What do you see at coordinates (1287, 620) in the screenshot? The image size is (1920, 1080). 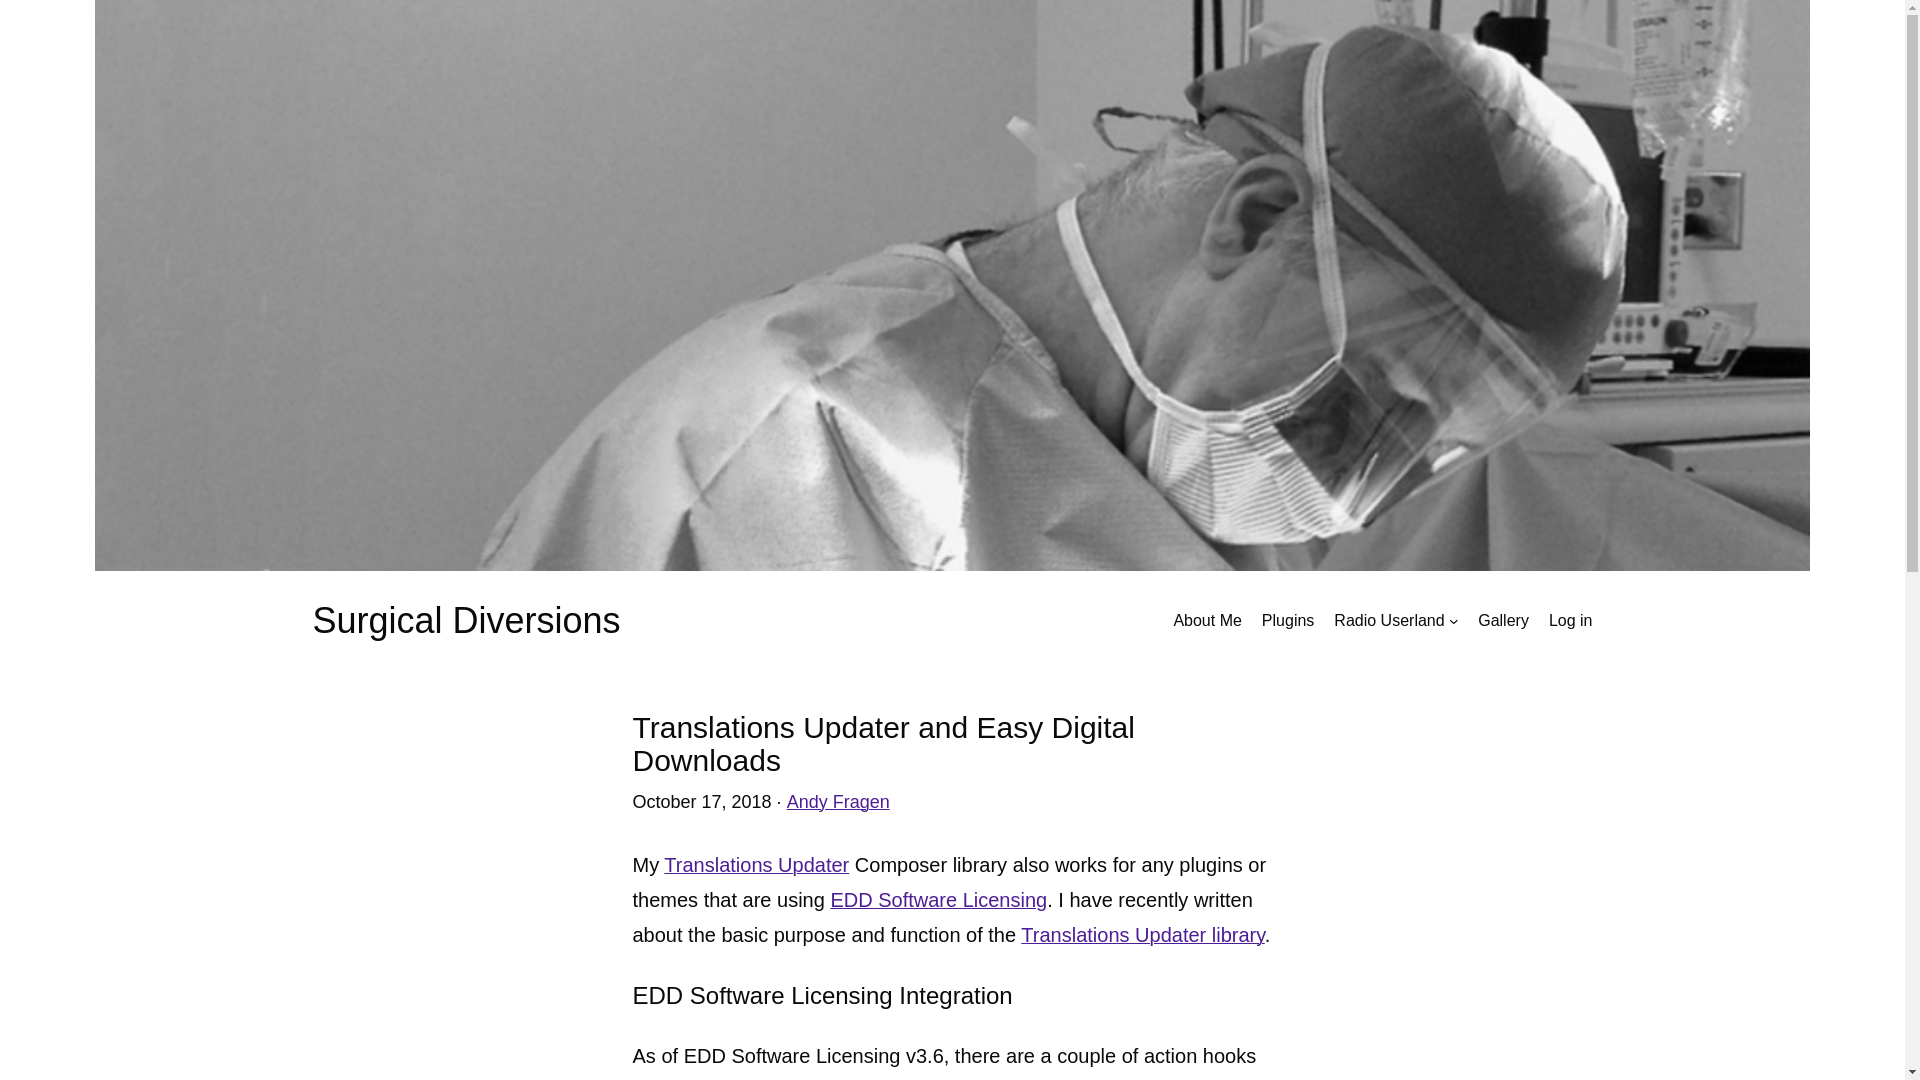 I see `Plugins` at bounding box center [1287, 620].